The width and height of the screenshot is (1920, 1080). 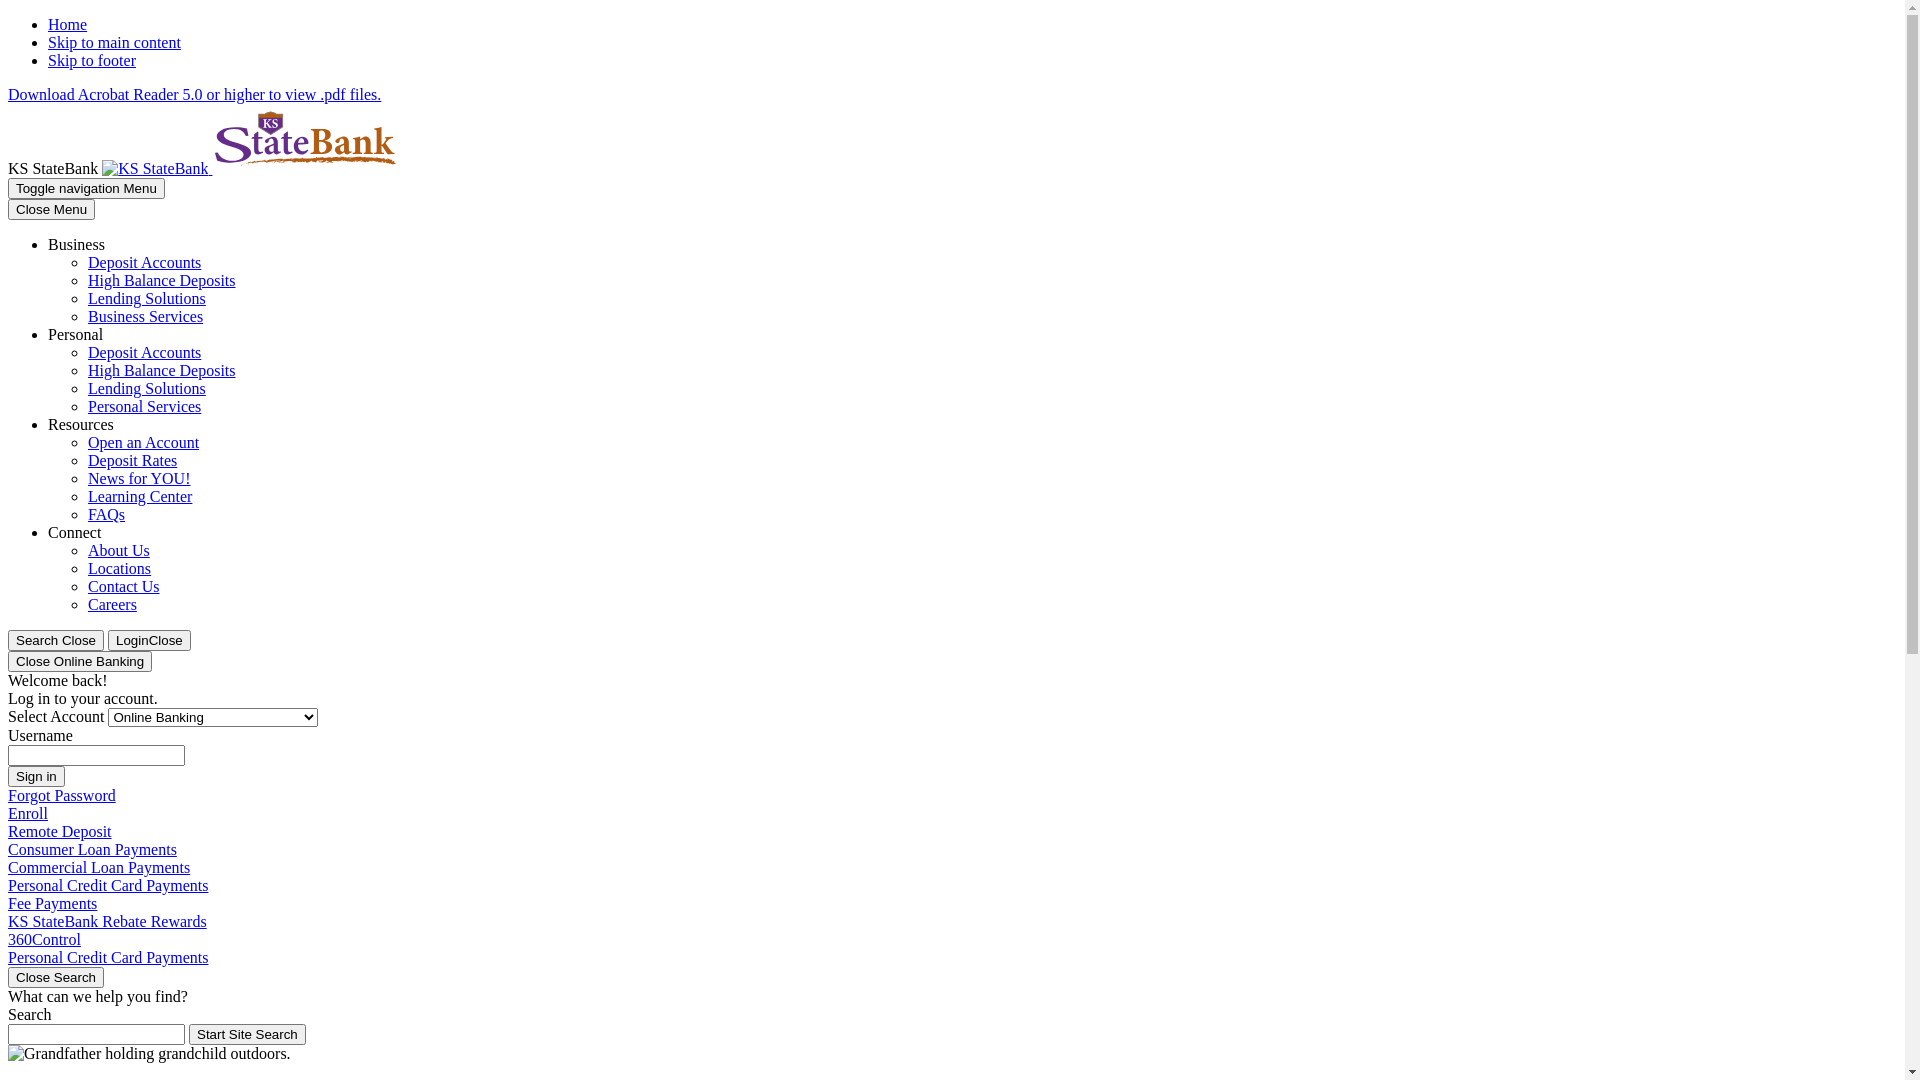 I want to click on FAQs, so click(x=106, y=514).